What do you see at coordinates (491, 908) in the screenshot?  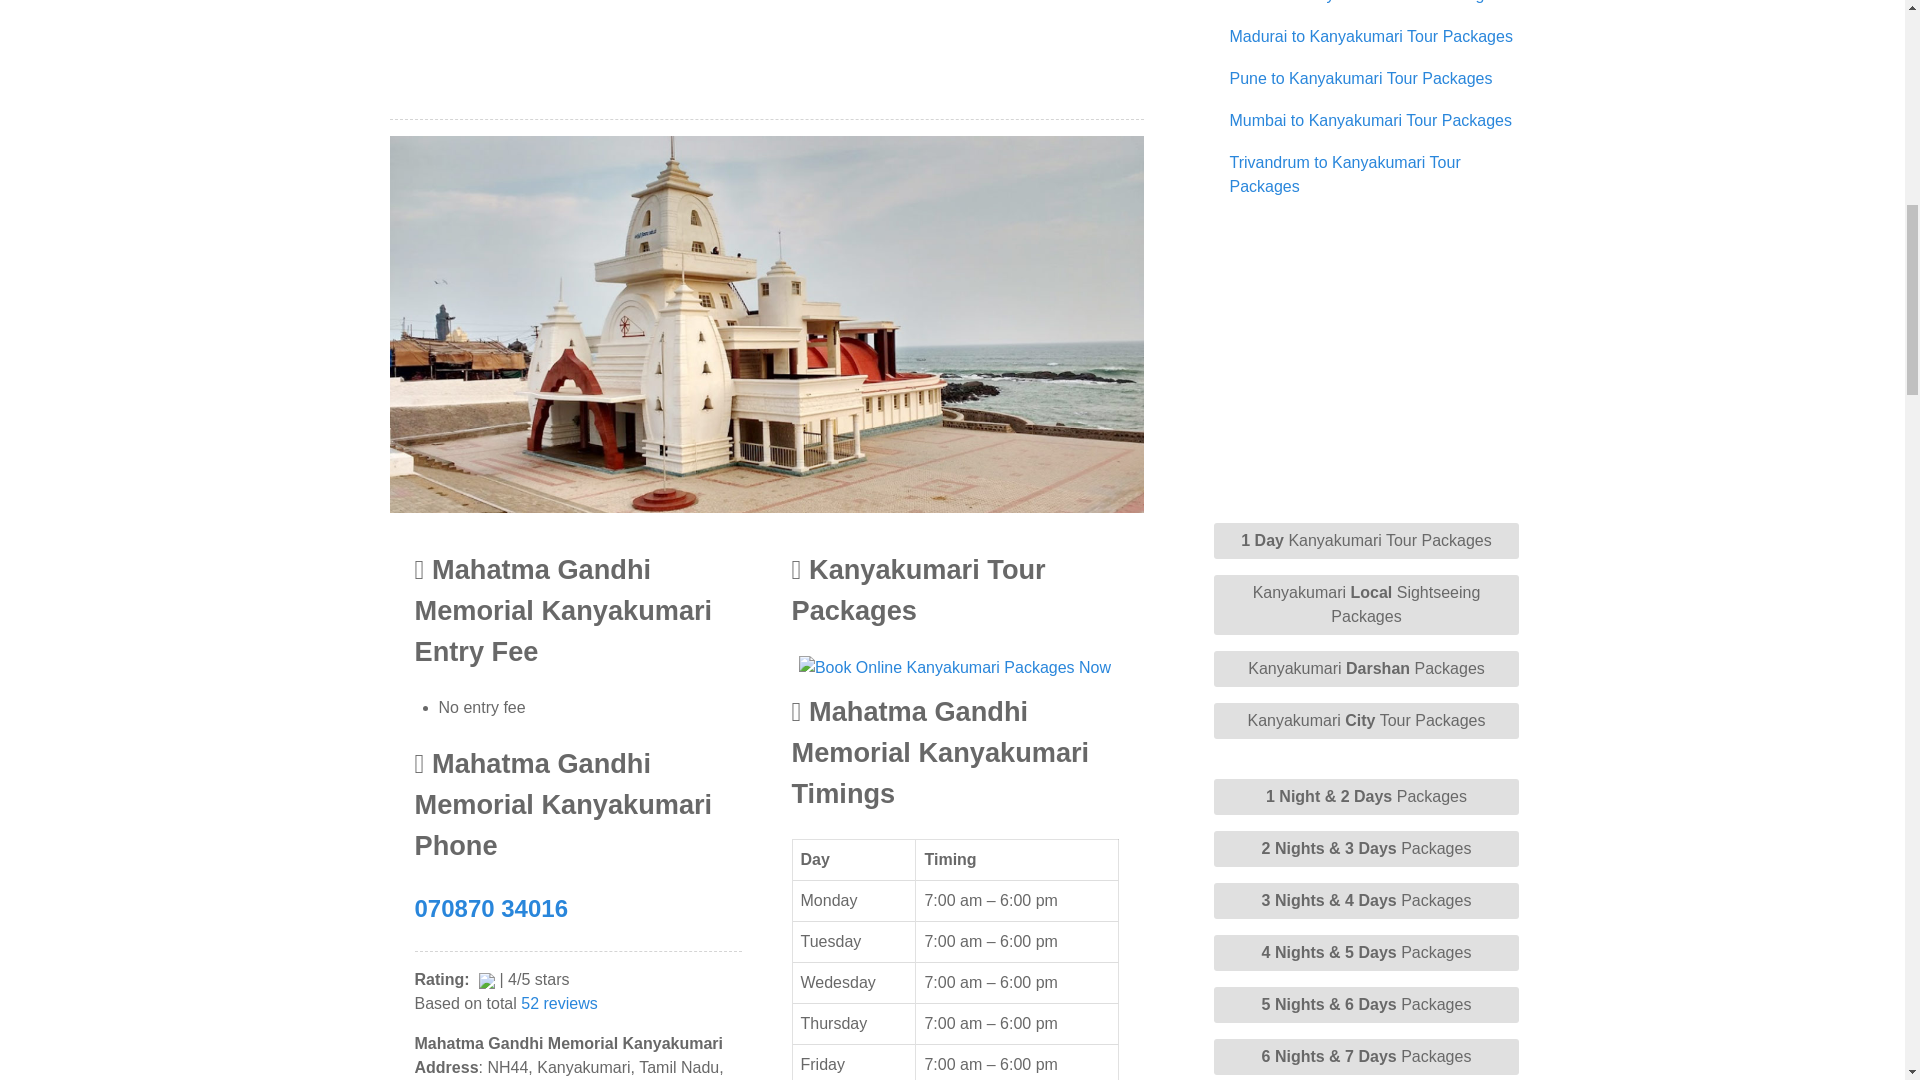 I see `Mahatma Gandhi Memorial Kanyakumari Phone, Contact Number` at bounding box center [491, 908].